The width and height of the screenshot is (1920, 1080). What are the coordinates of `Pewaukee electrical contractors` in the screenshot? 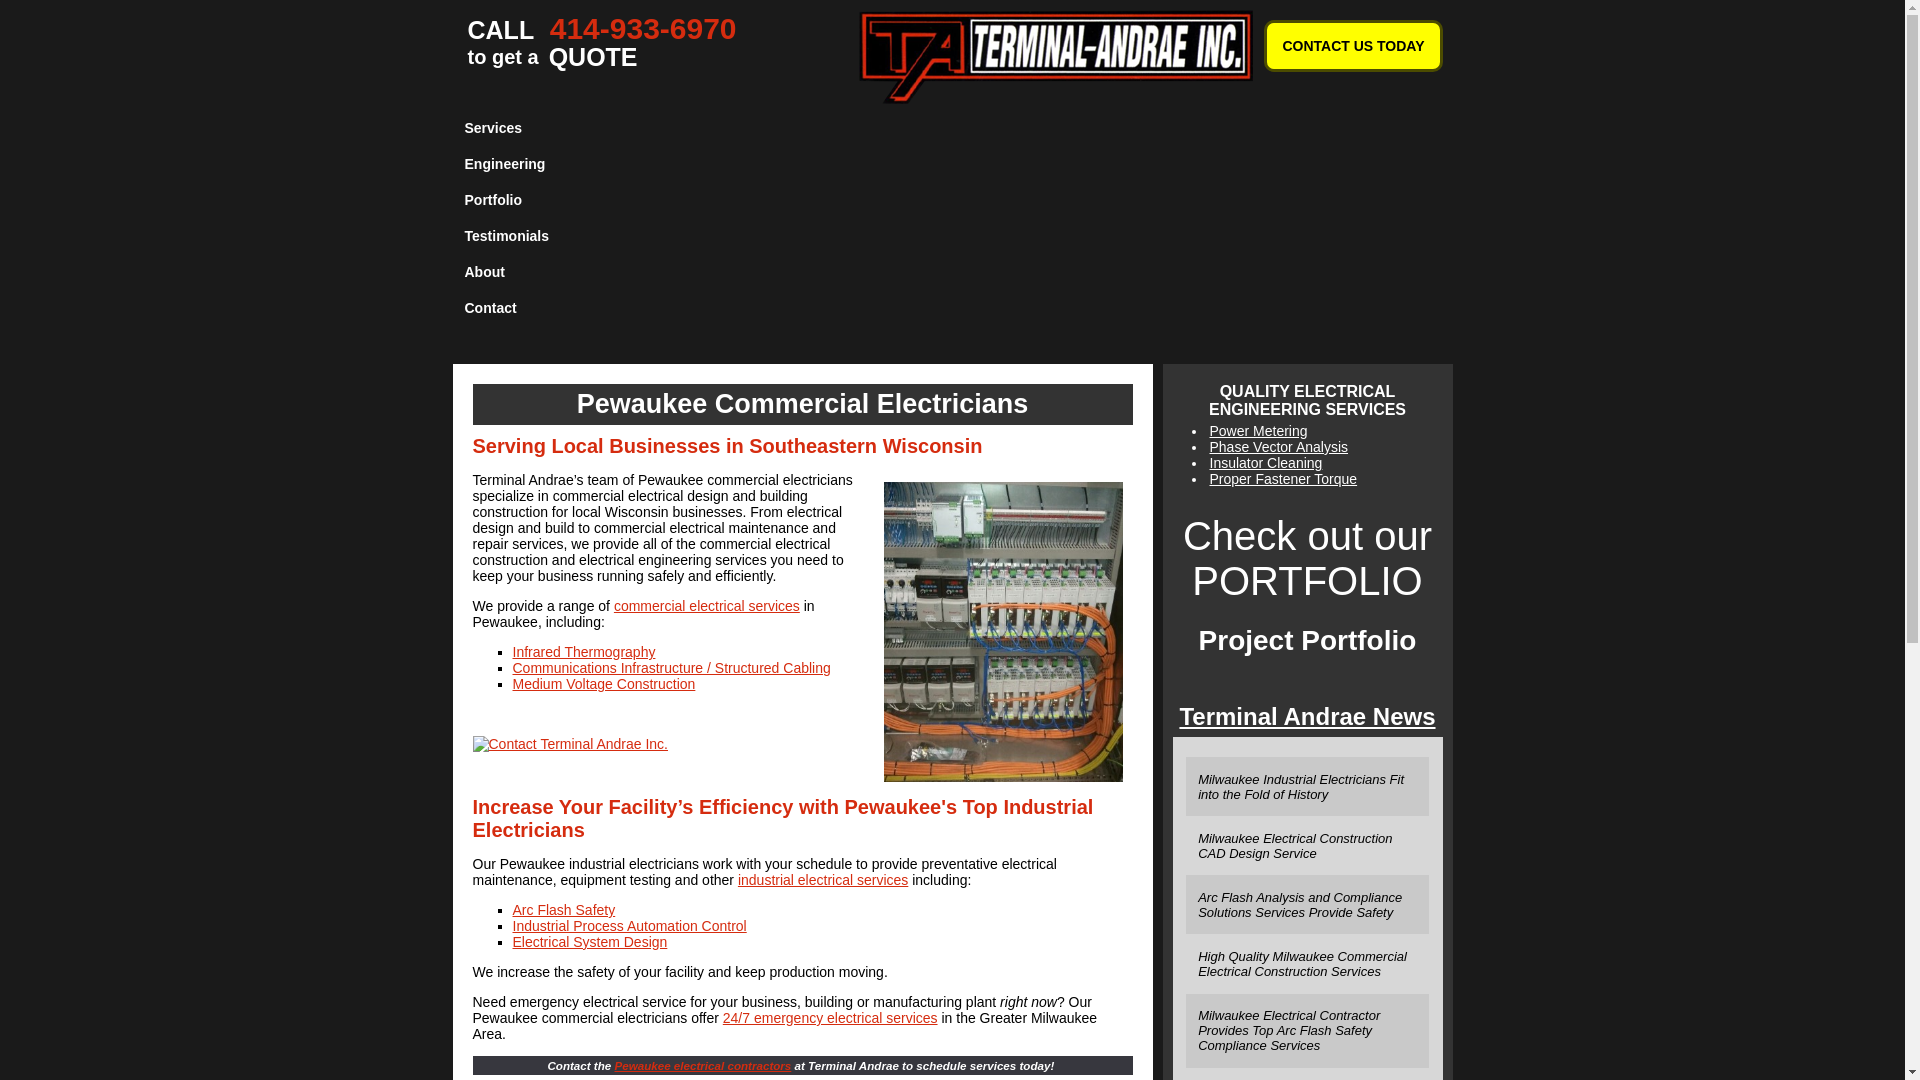 It's located at (702, 1066).